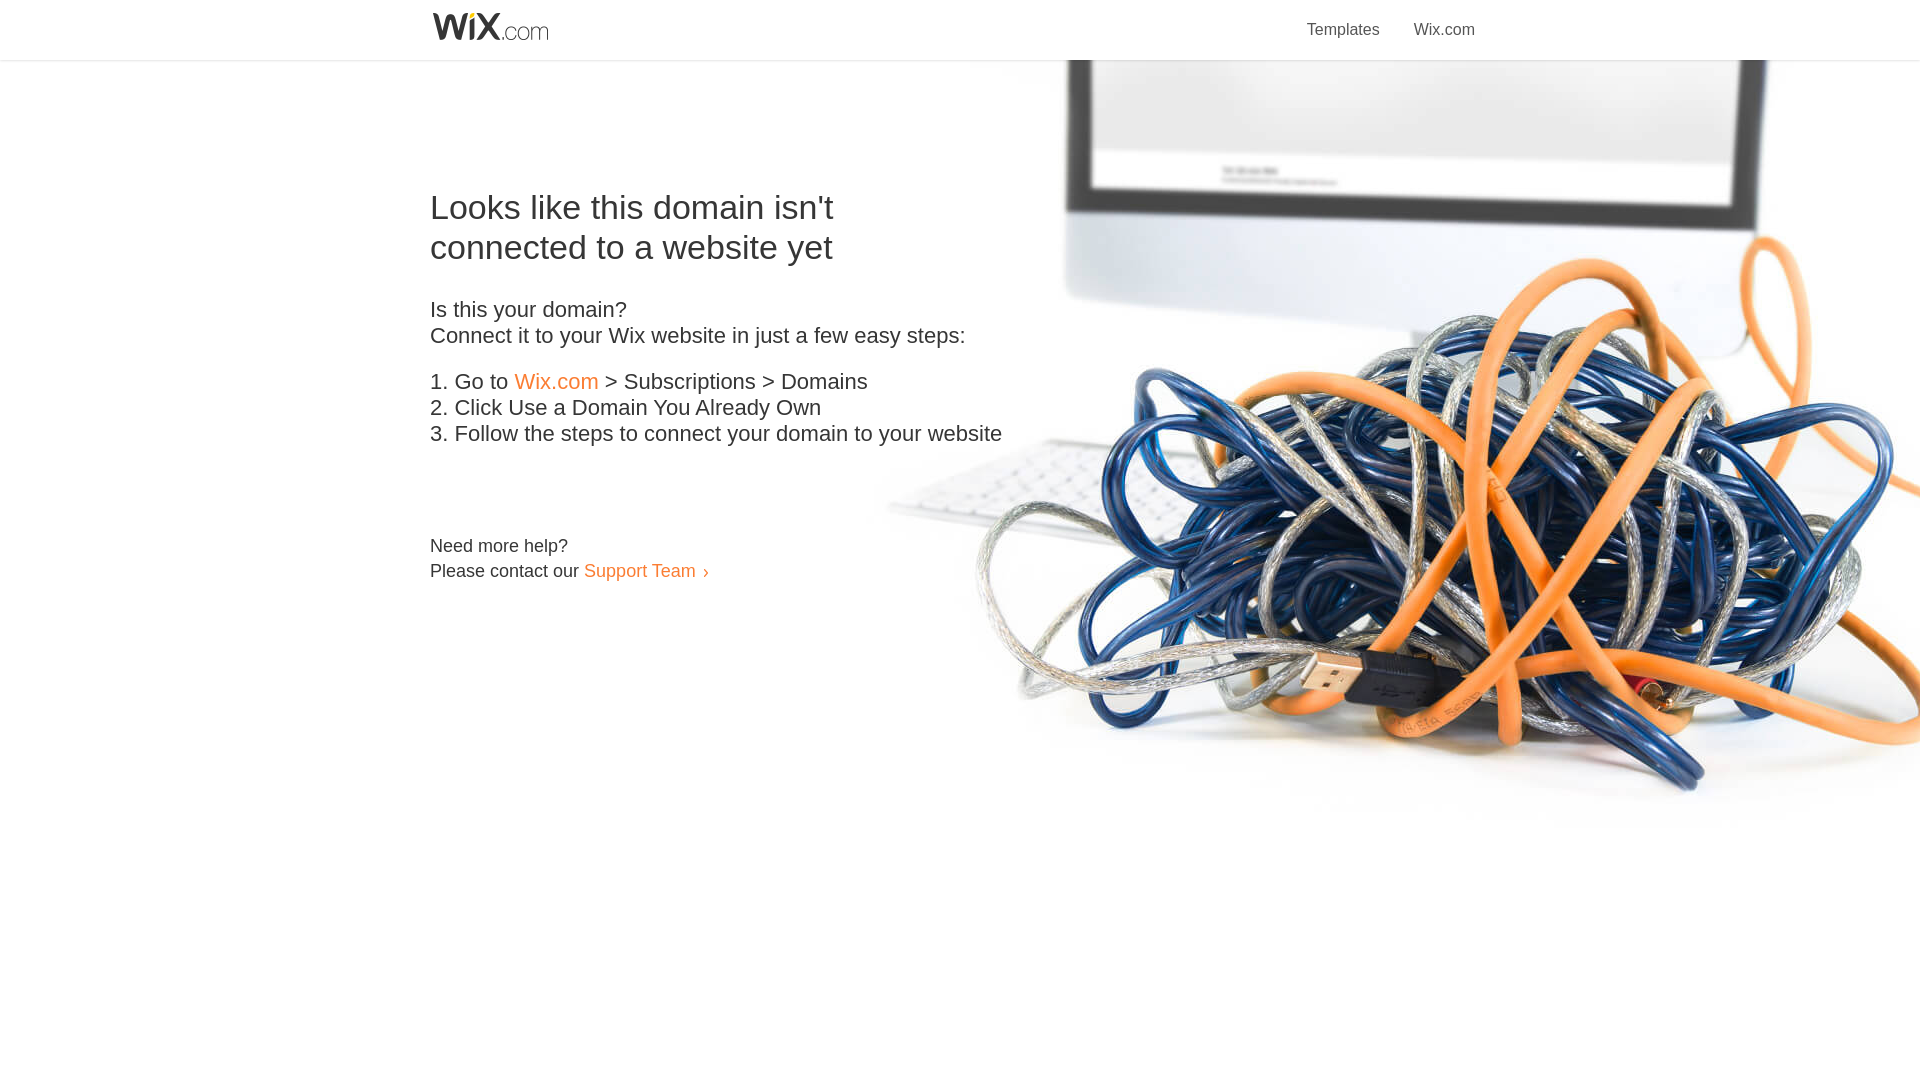 Image resolution: width=1920 pixels, height=1080 pixels. What do you see at coordinates (556, 382) in the screenshot?
I see `Wix.com` at bounding box center [556, 382].